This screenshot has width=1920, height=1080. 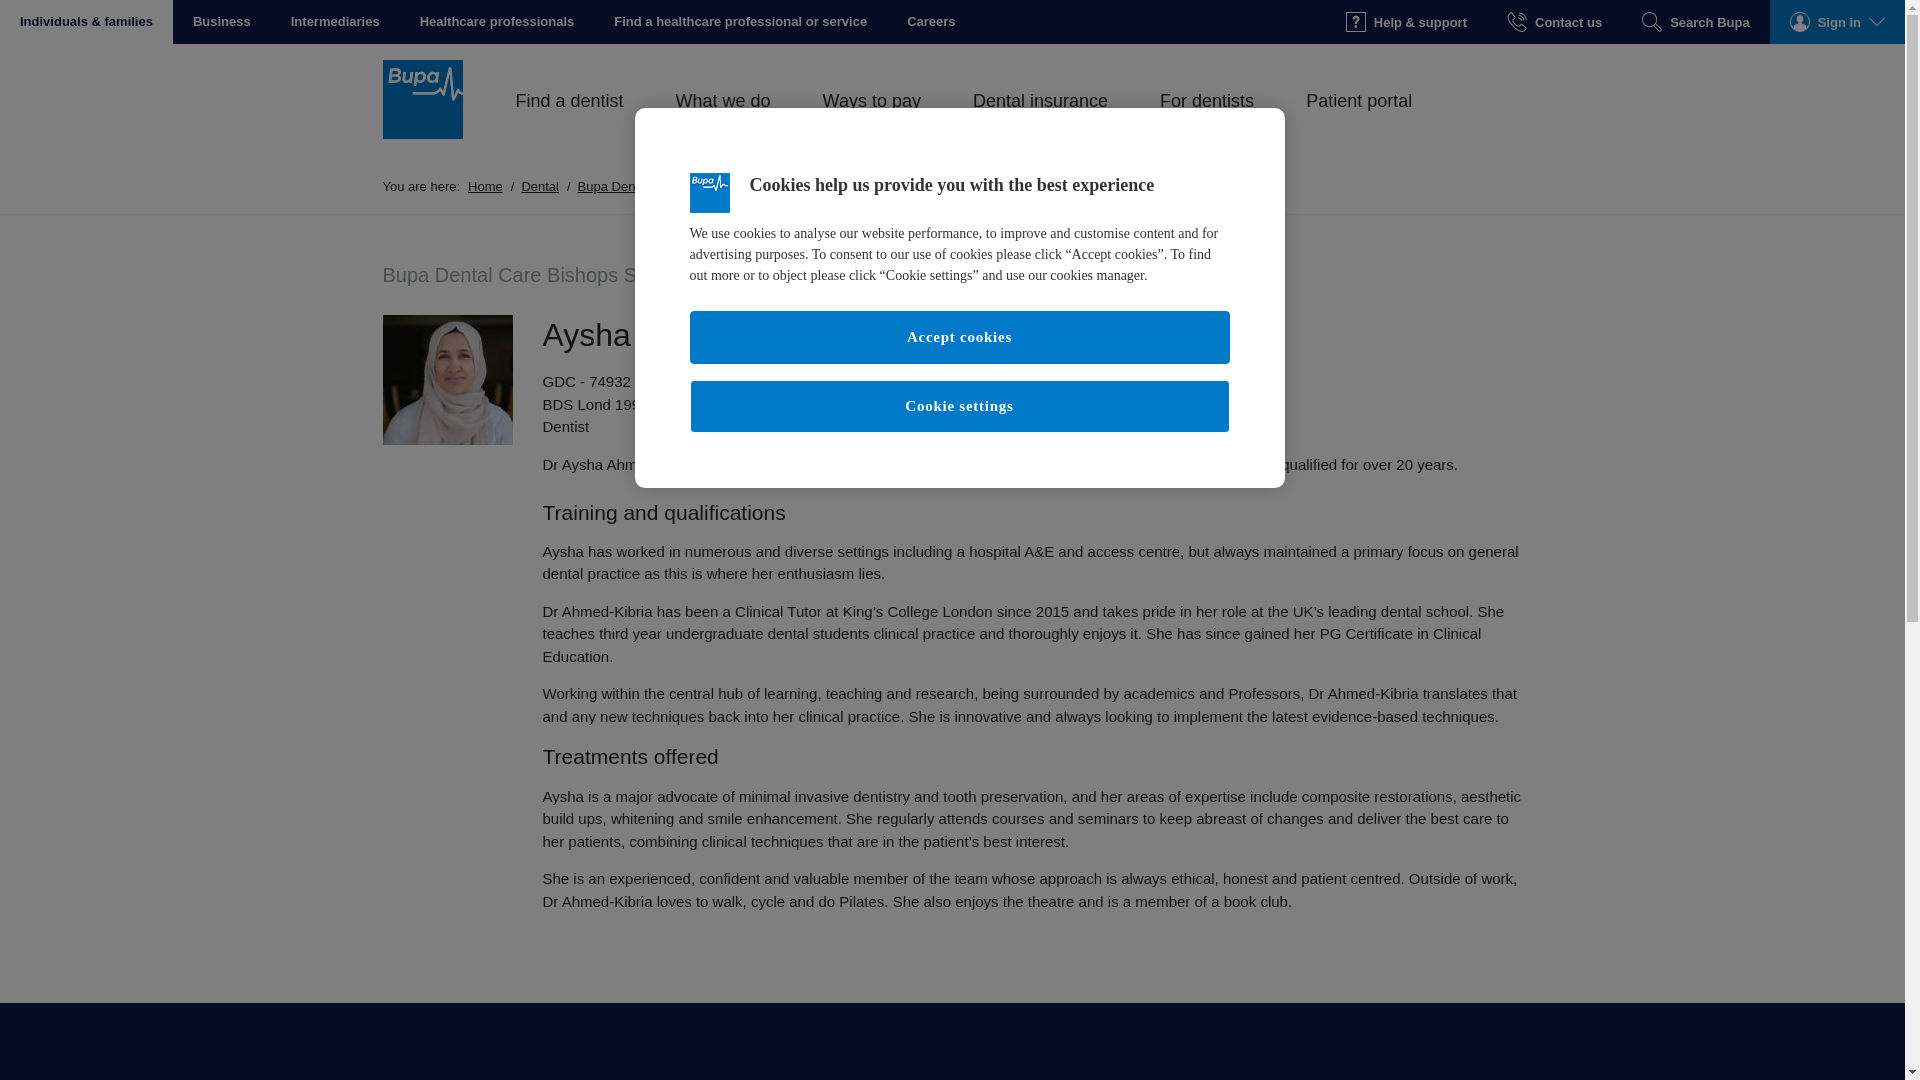 I want to click on Search Bupa, so click(x=1695, y=22).